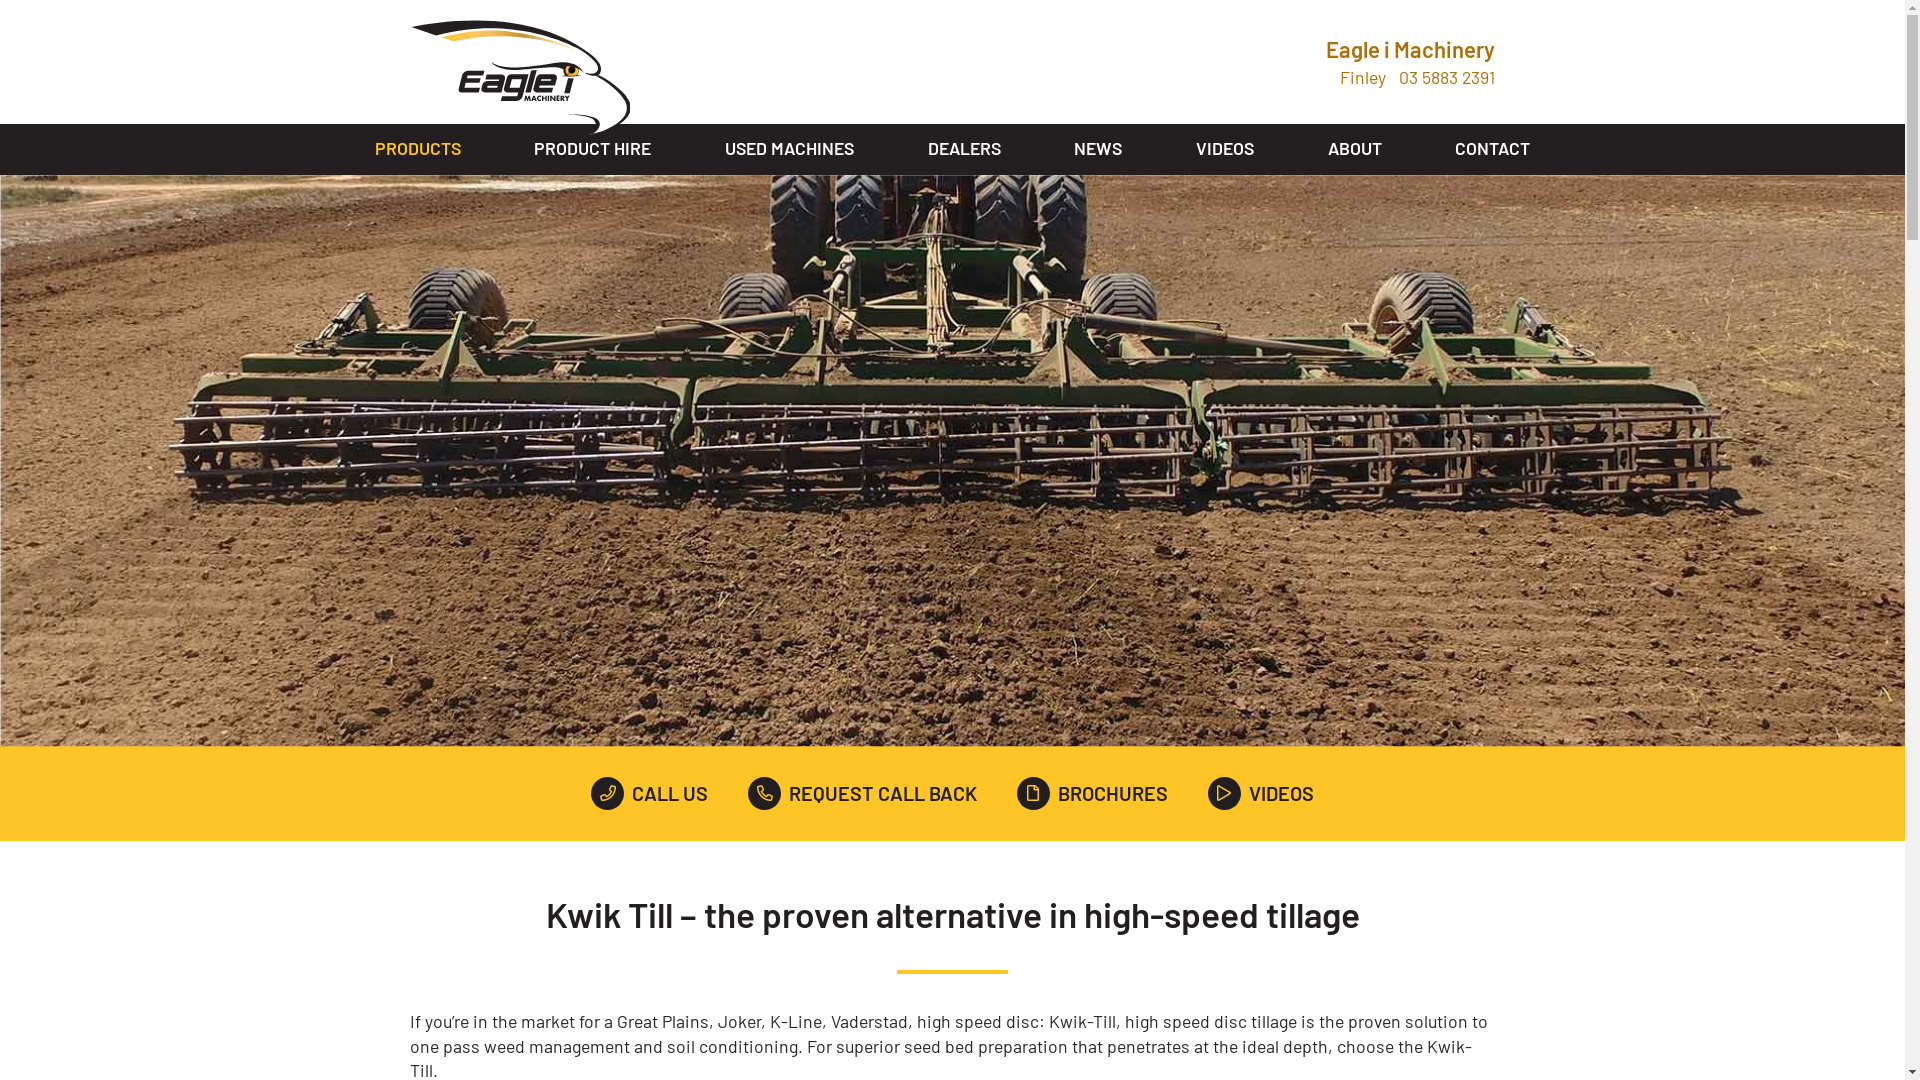  What do you see at coordinates (964, 150) in the screenshot?
I see `DEALERS` at bounding box center [964, 150].